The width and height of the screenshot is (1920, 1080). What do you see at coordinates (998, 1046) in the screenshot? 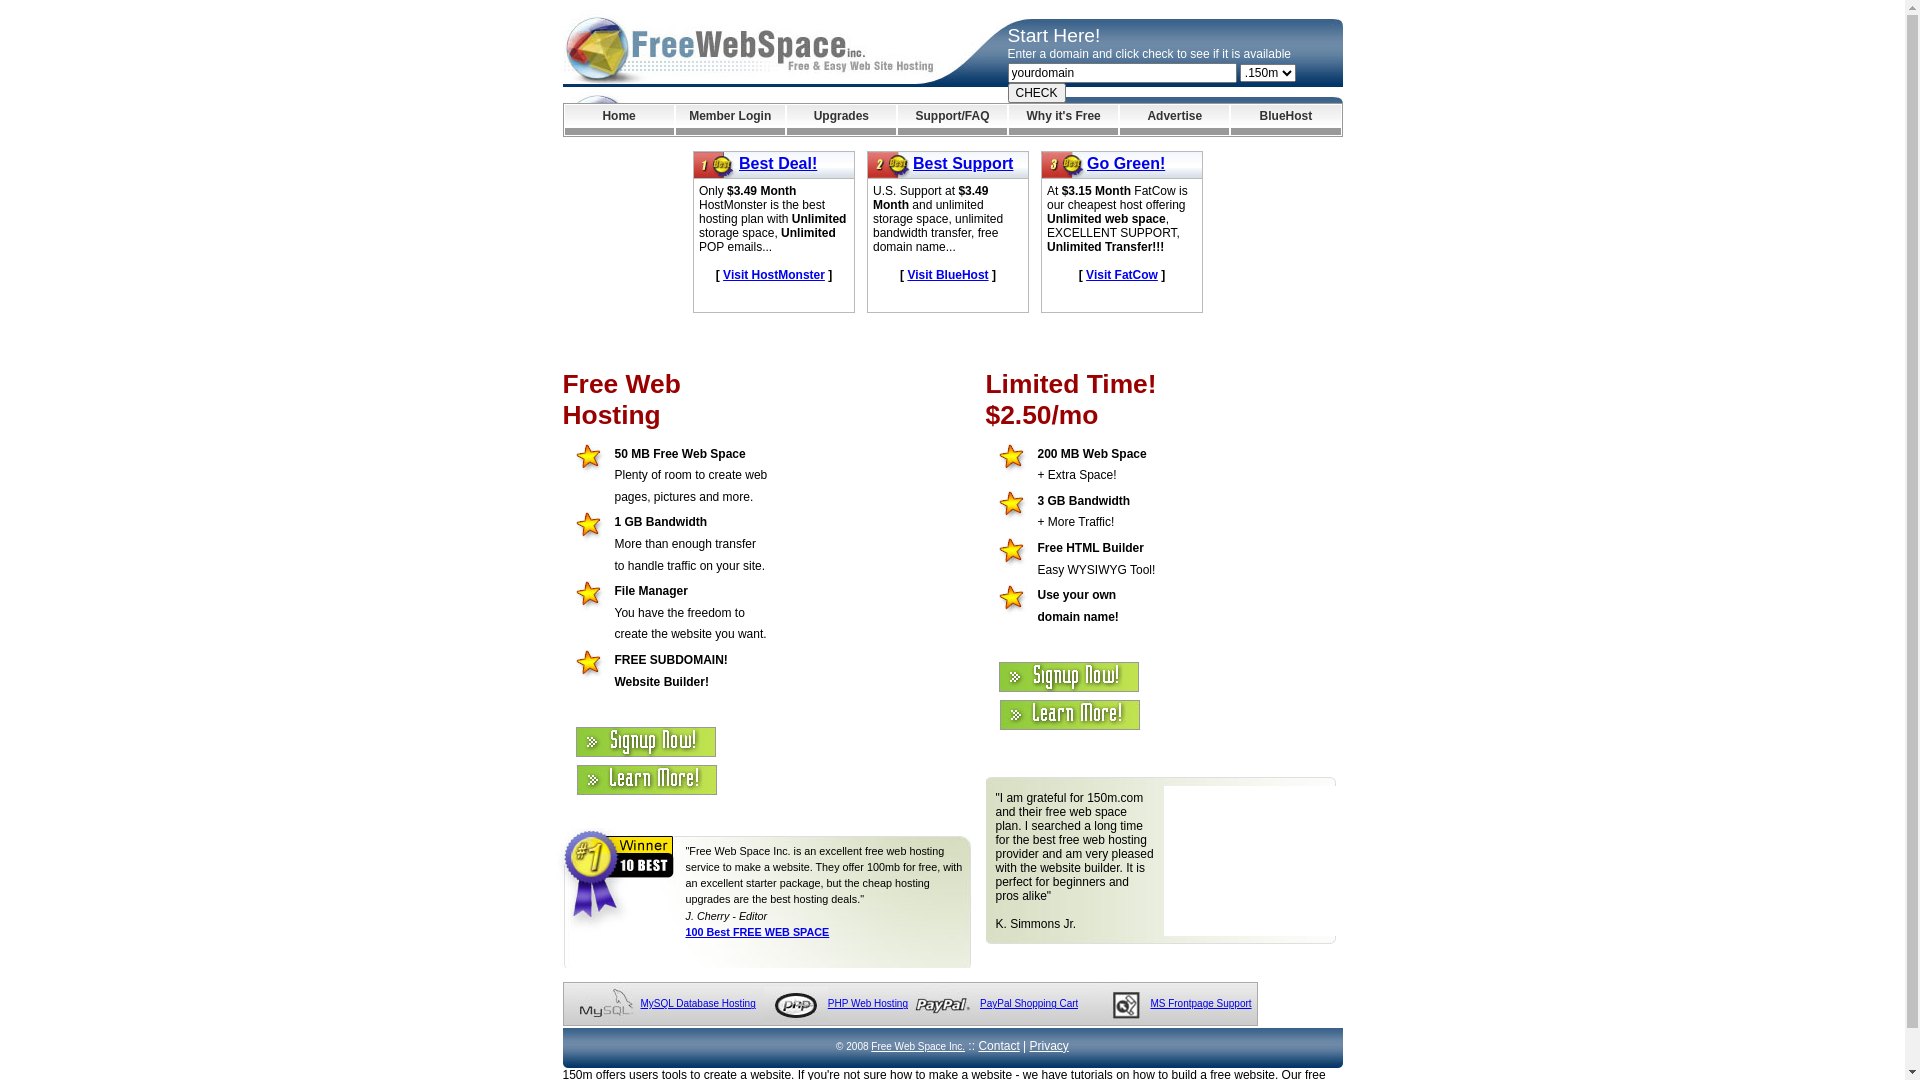
I see `Contact` at bounding box center [998, 1046].